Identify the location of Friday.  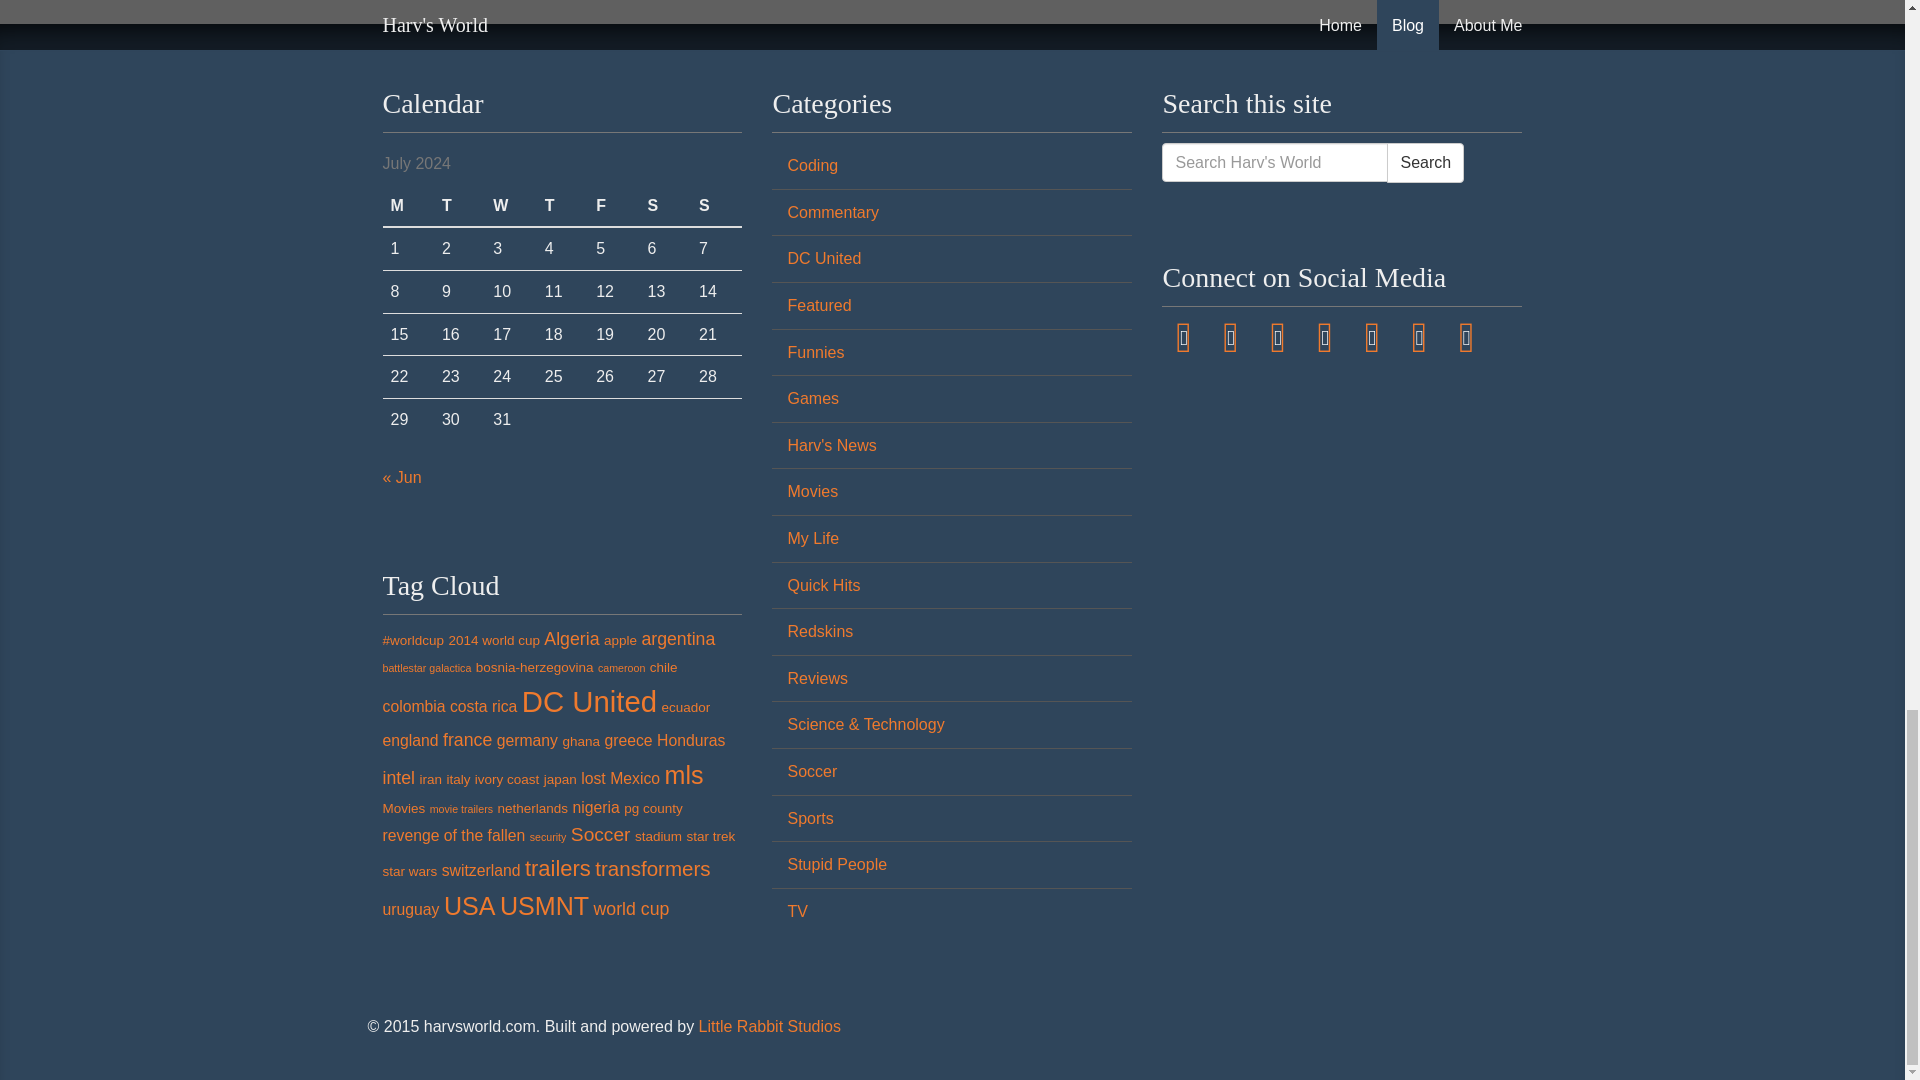
(613, 206).